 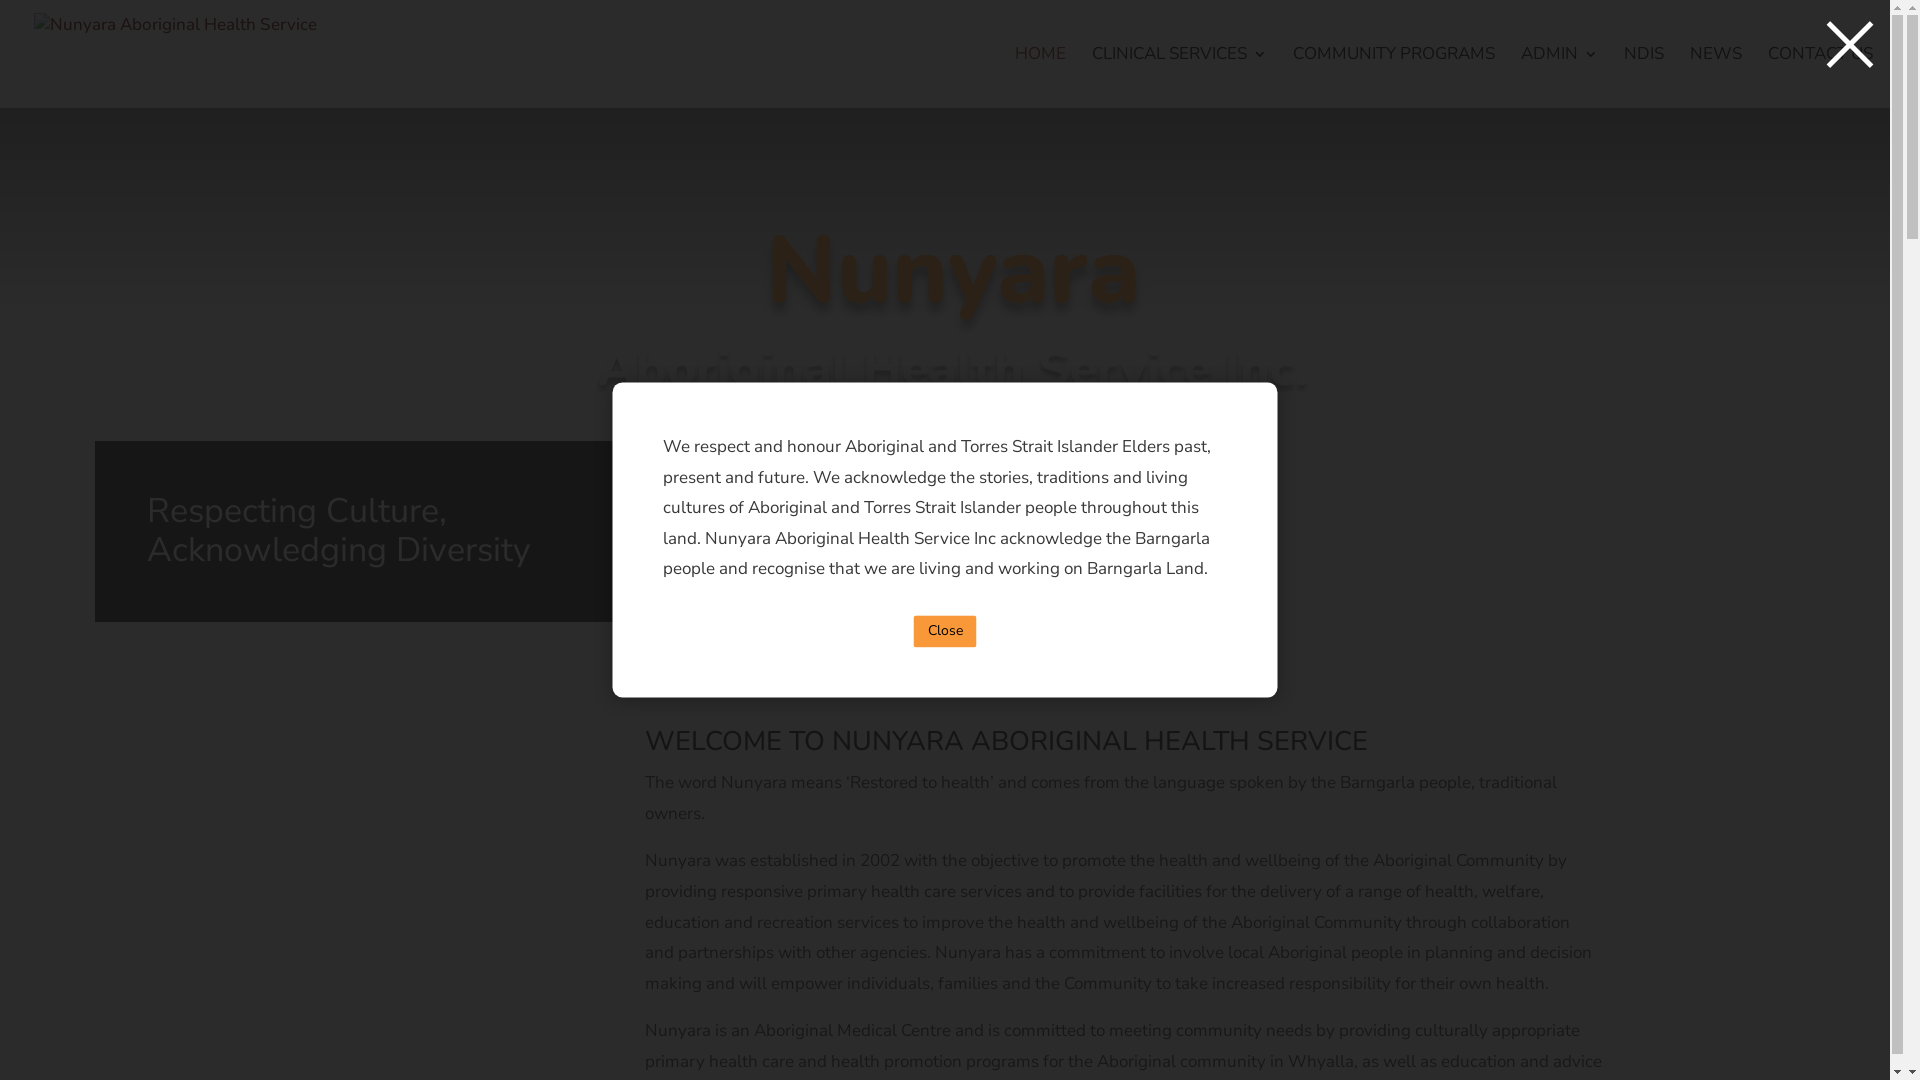 What do you see at coordinates (1560, 78) in the screenshot?
I see `ADMIN` at bounding box center [1560, 78].